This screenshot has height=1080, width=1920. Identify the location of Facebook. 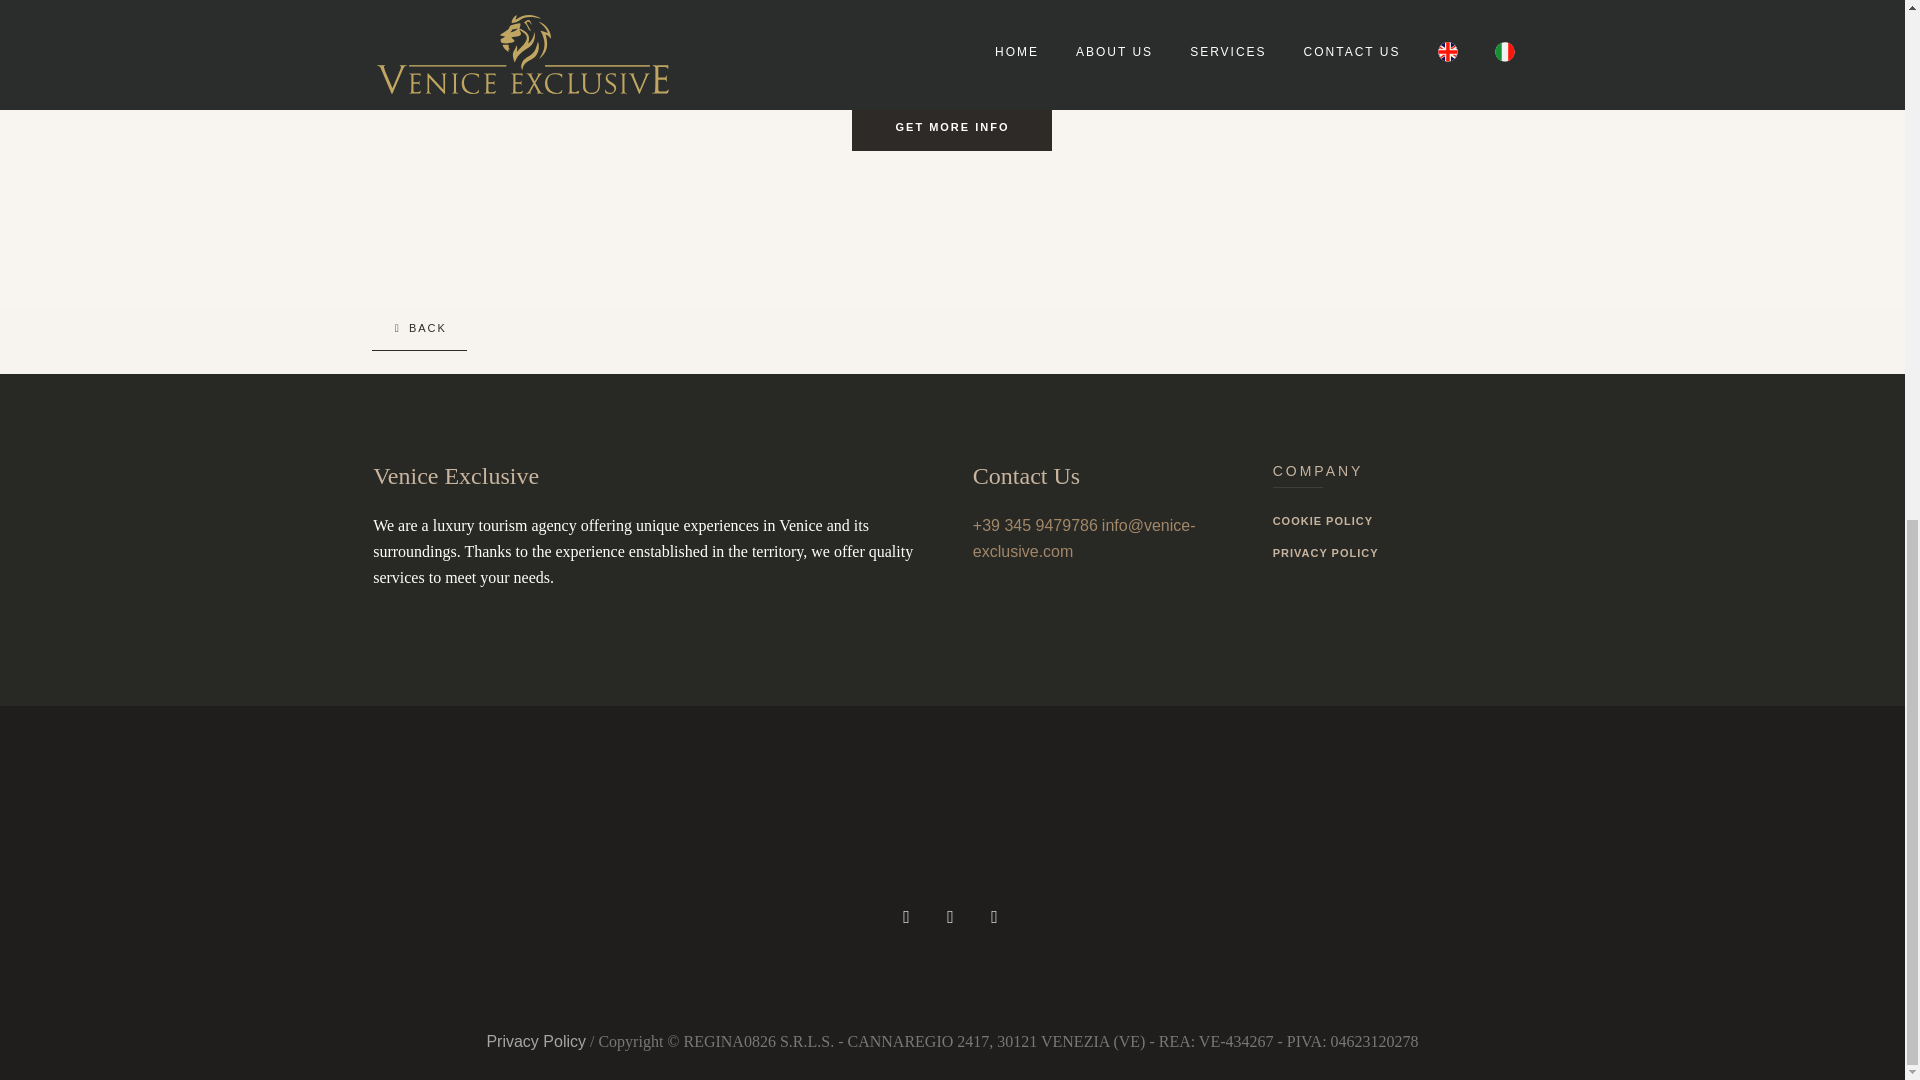
(950, 916).